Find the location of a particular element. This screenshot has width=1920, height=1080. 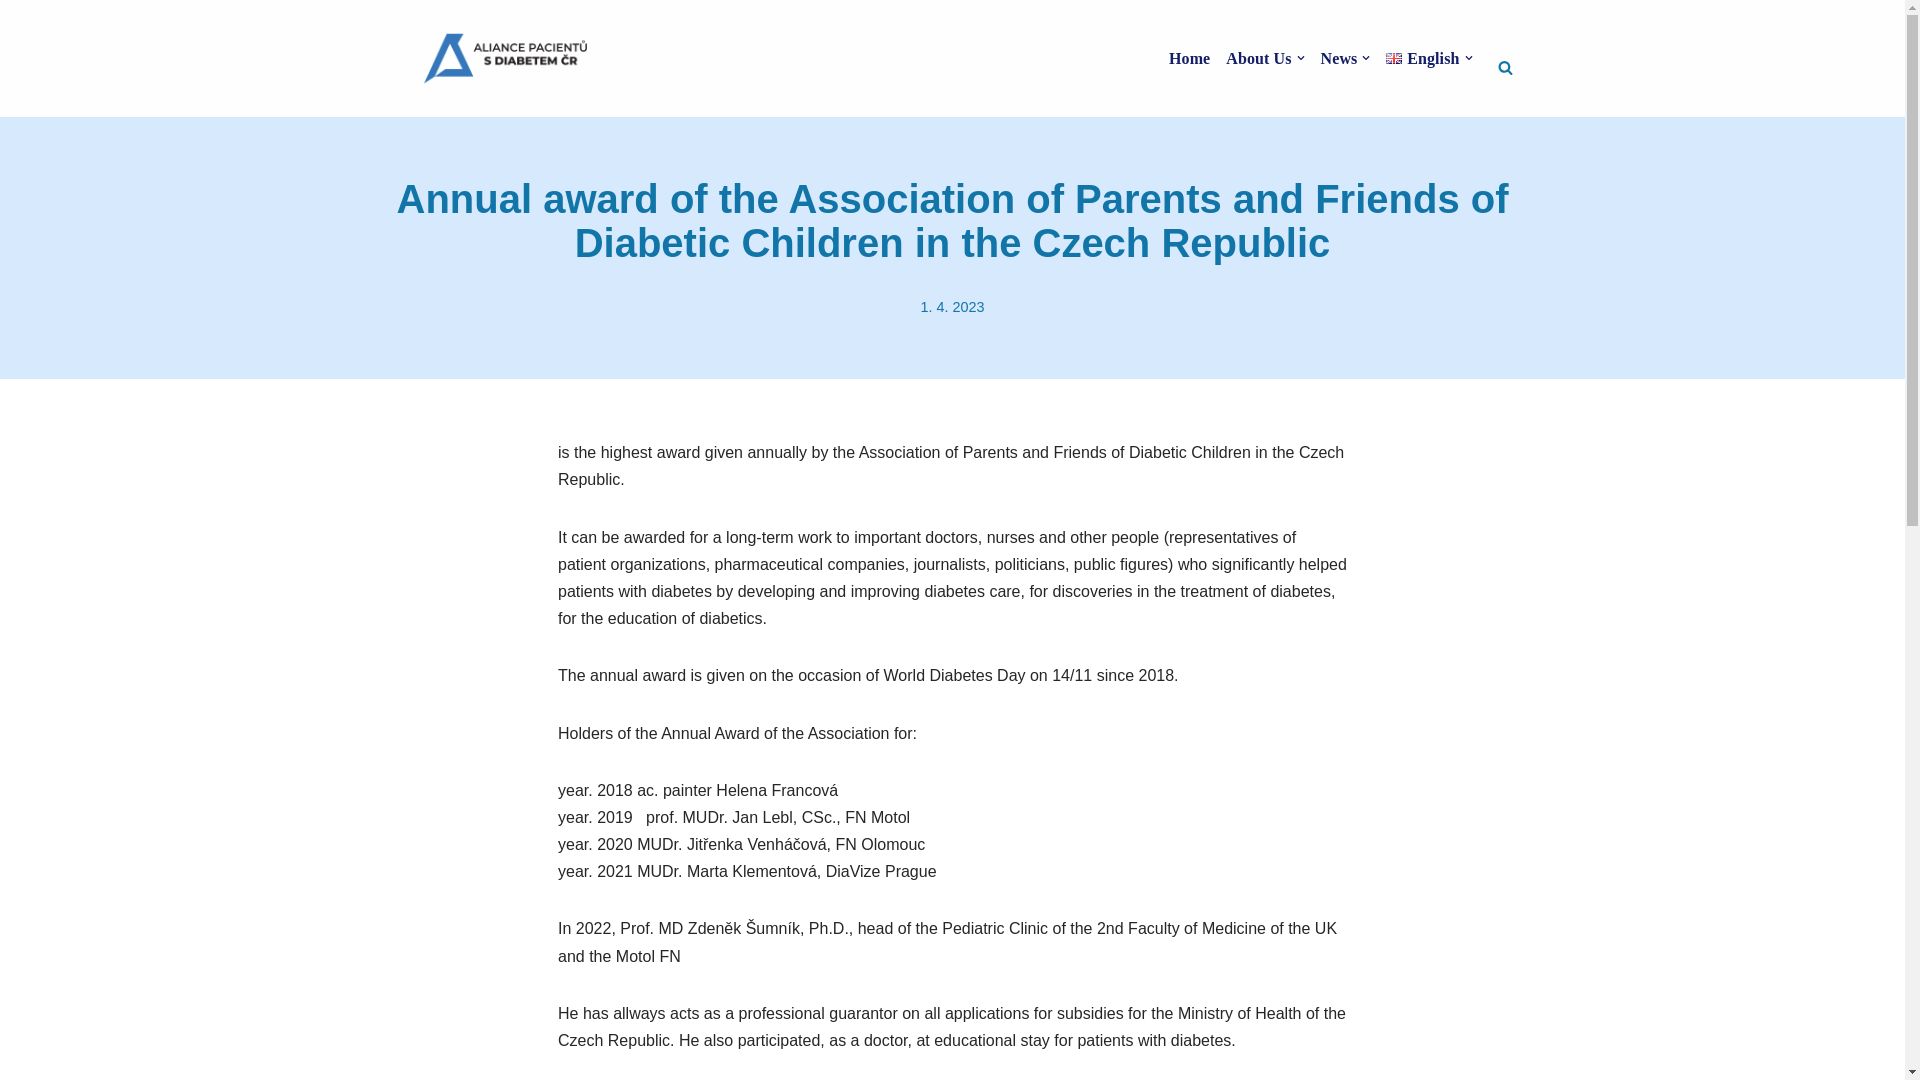

Home is located at coordinates (1189, 58).